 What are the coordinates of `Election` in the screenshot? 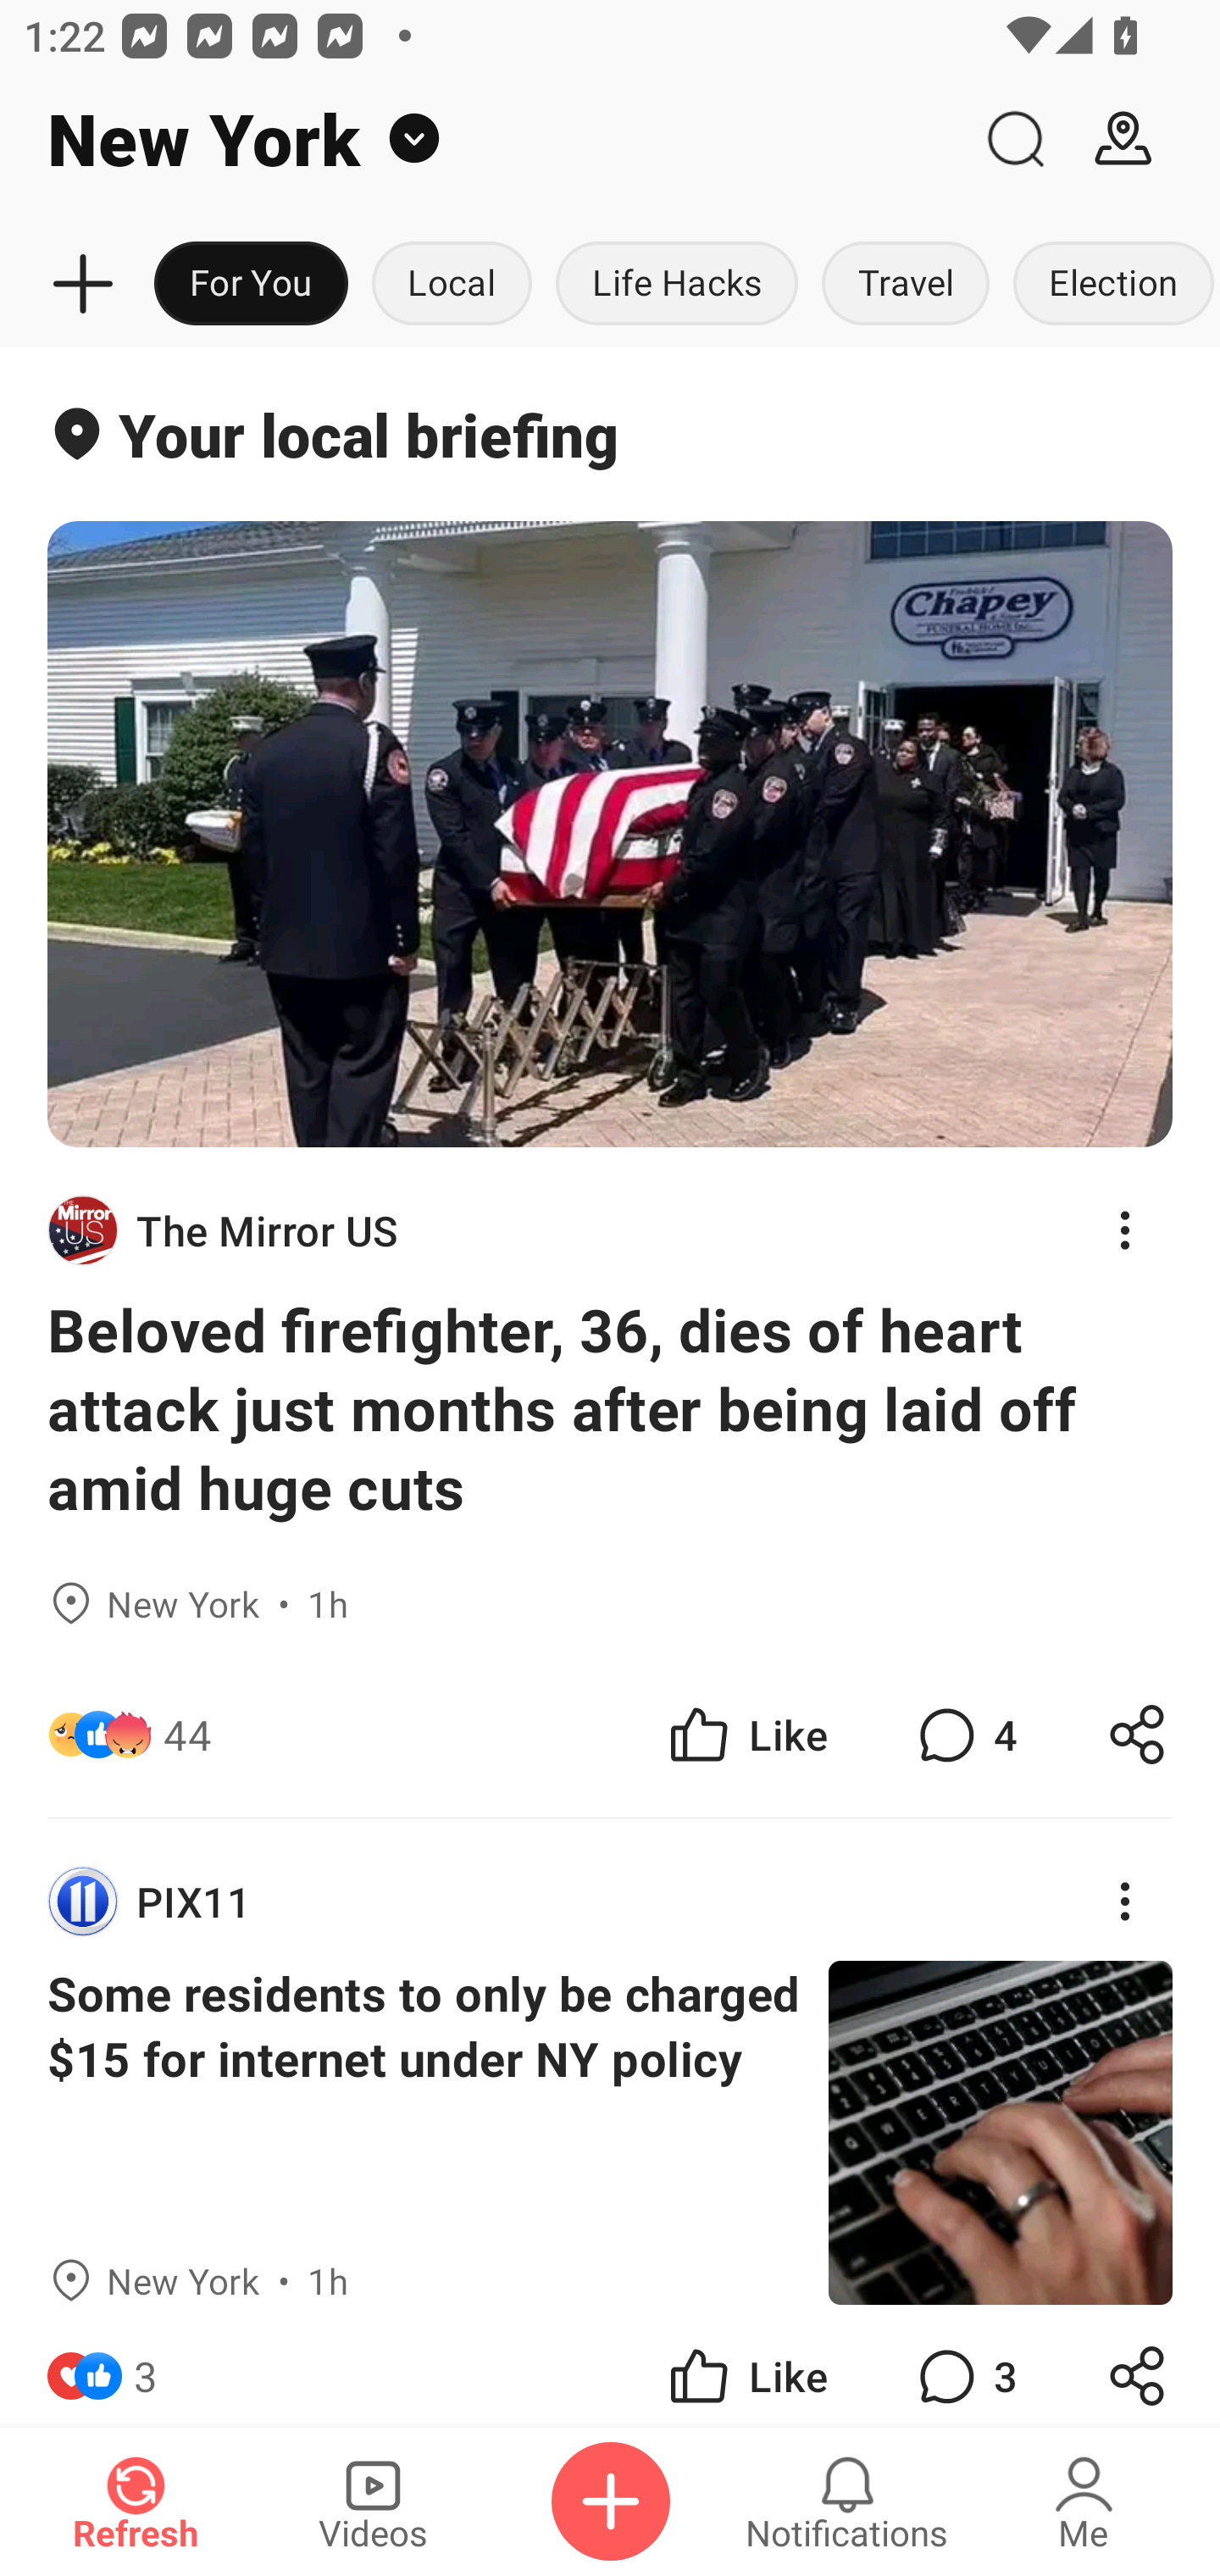 It's located at (1111, 285).